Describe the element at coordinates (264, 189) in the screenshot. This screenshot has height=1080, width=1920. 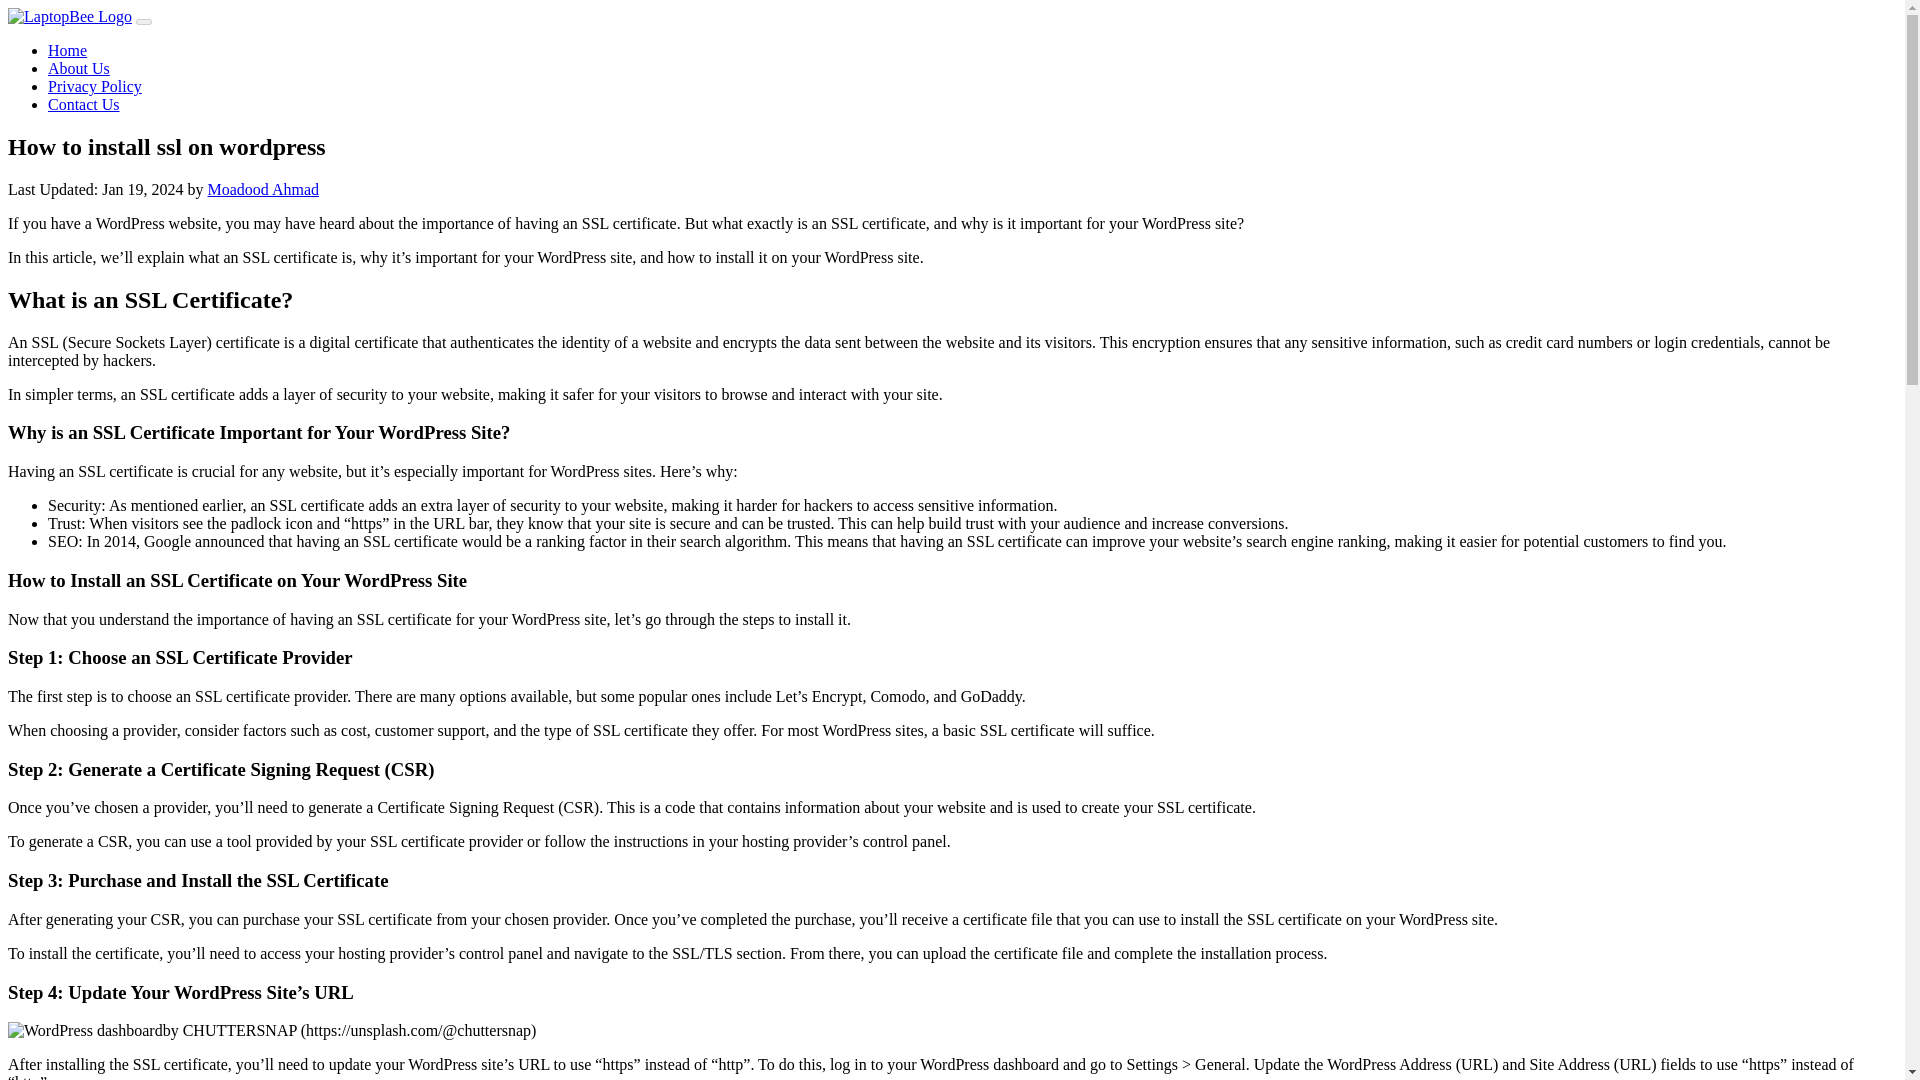
I see `Moadood Ahmad` at that location.